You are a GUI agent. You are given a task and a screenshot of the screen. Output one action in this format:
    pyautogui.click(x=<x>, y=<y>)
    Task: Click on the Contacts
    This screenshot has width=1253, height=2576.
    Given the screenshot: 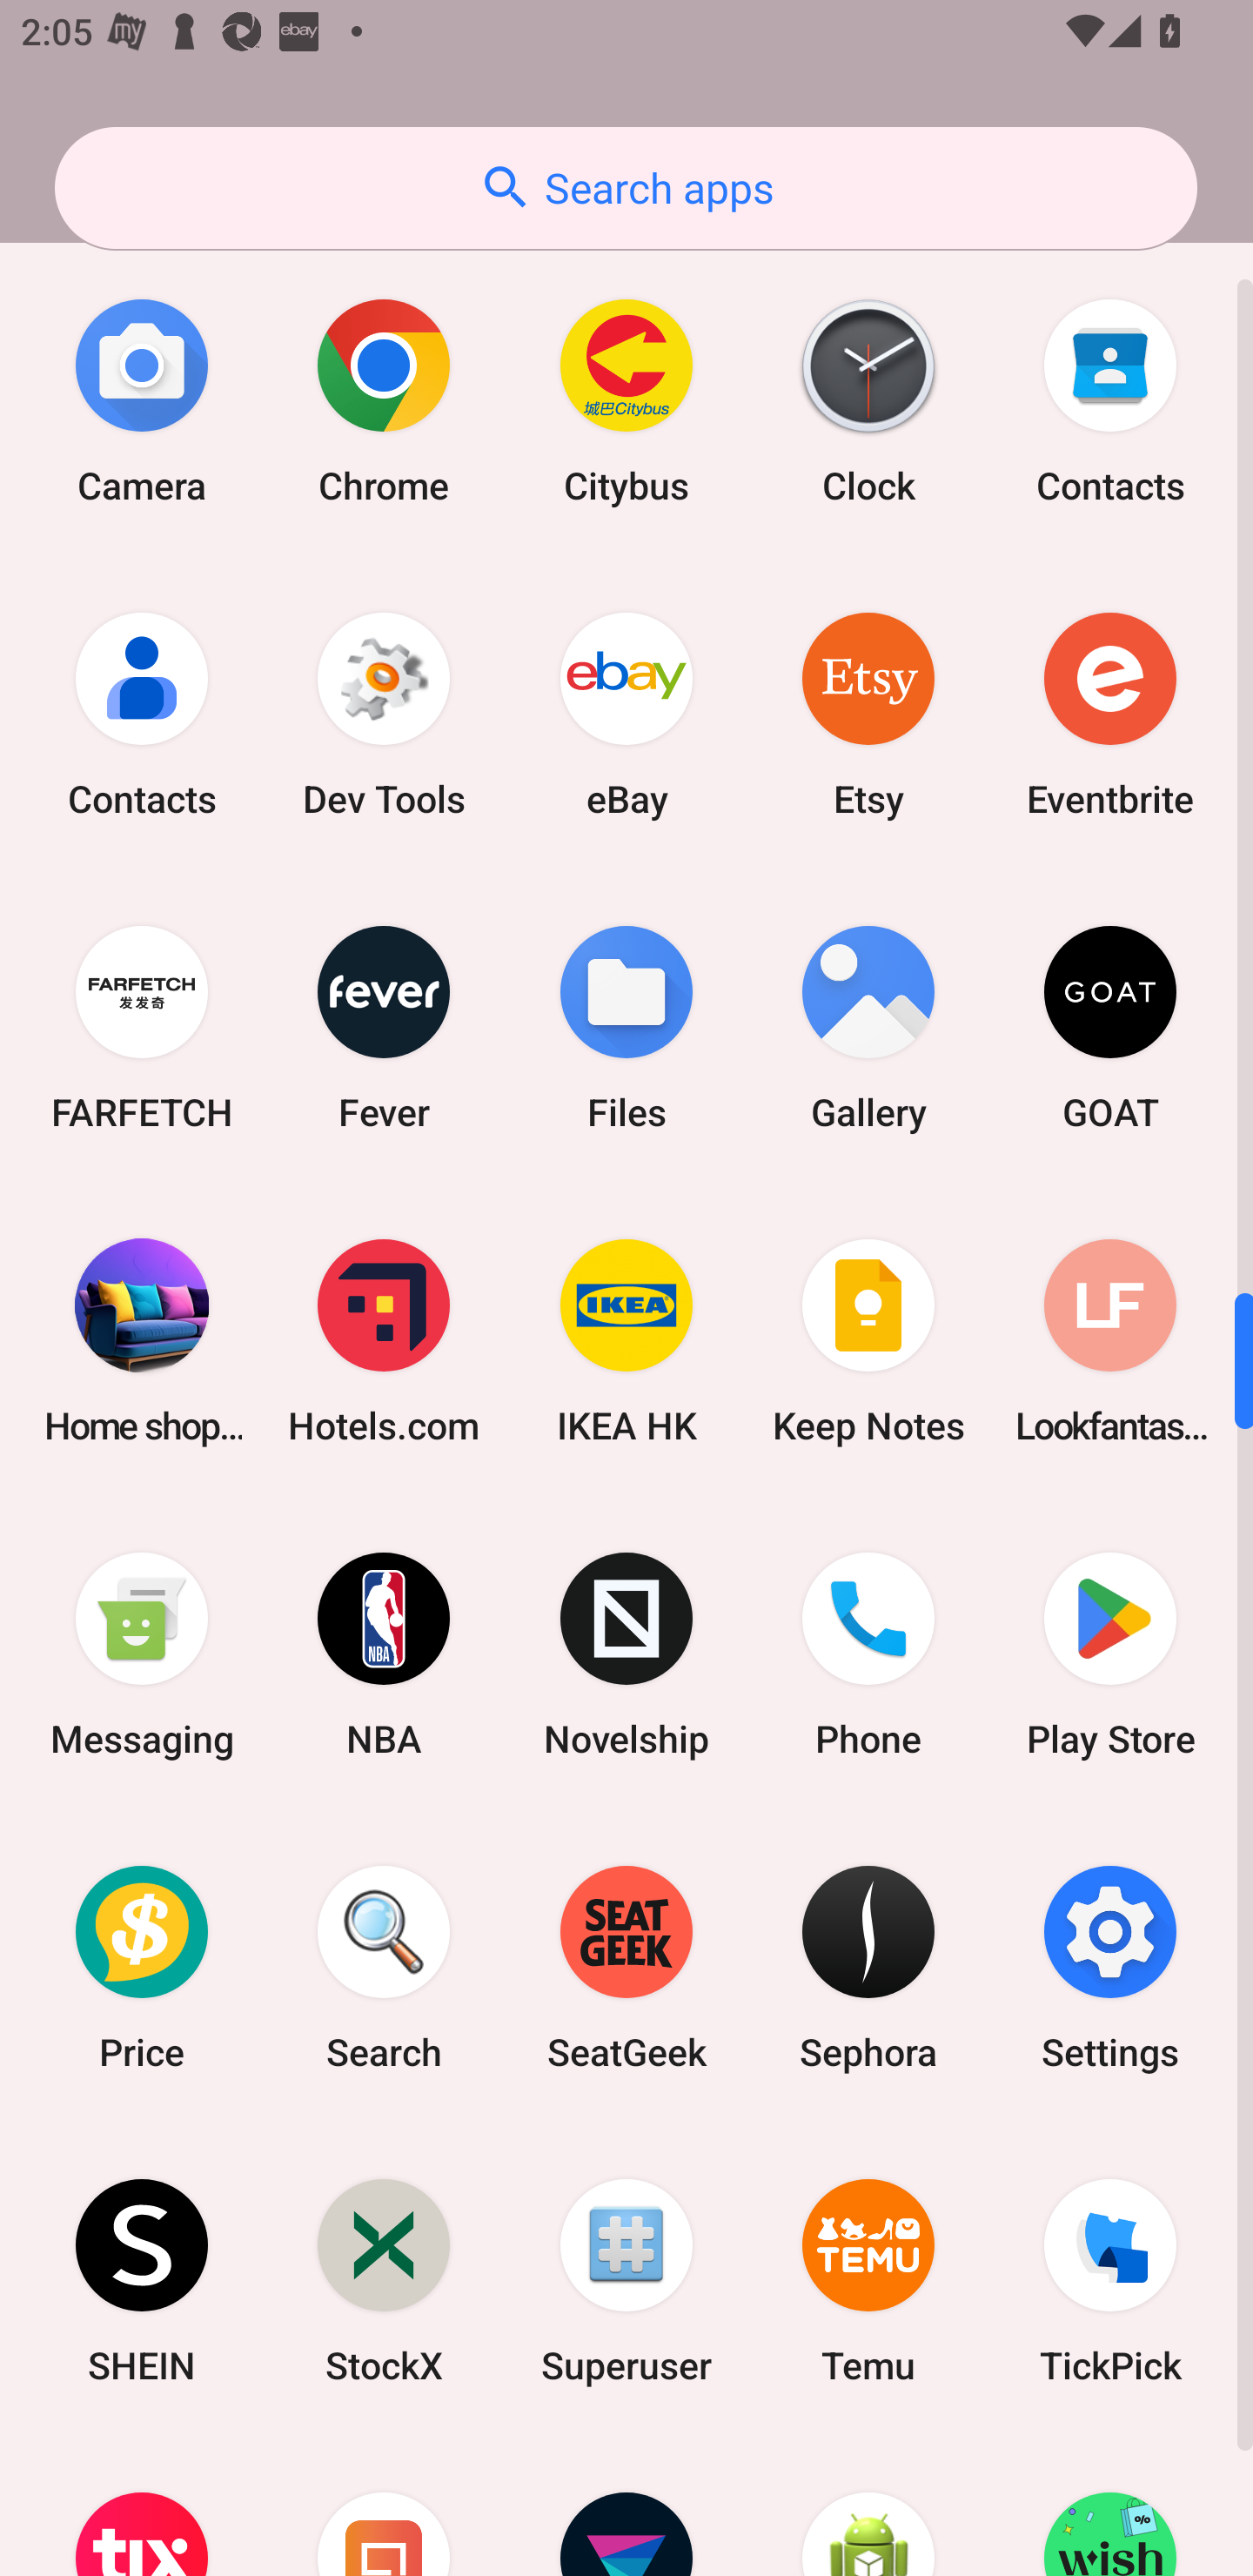 What is the action you would take?
    pyautogui.click(x=1110, y=402)
    